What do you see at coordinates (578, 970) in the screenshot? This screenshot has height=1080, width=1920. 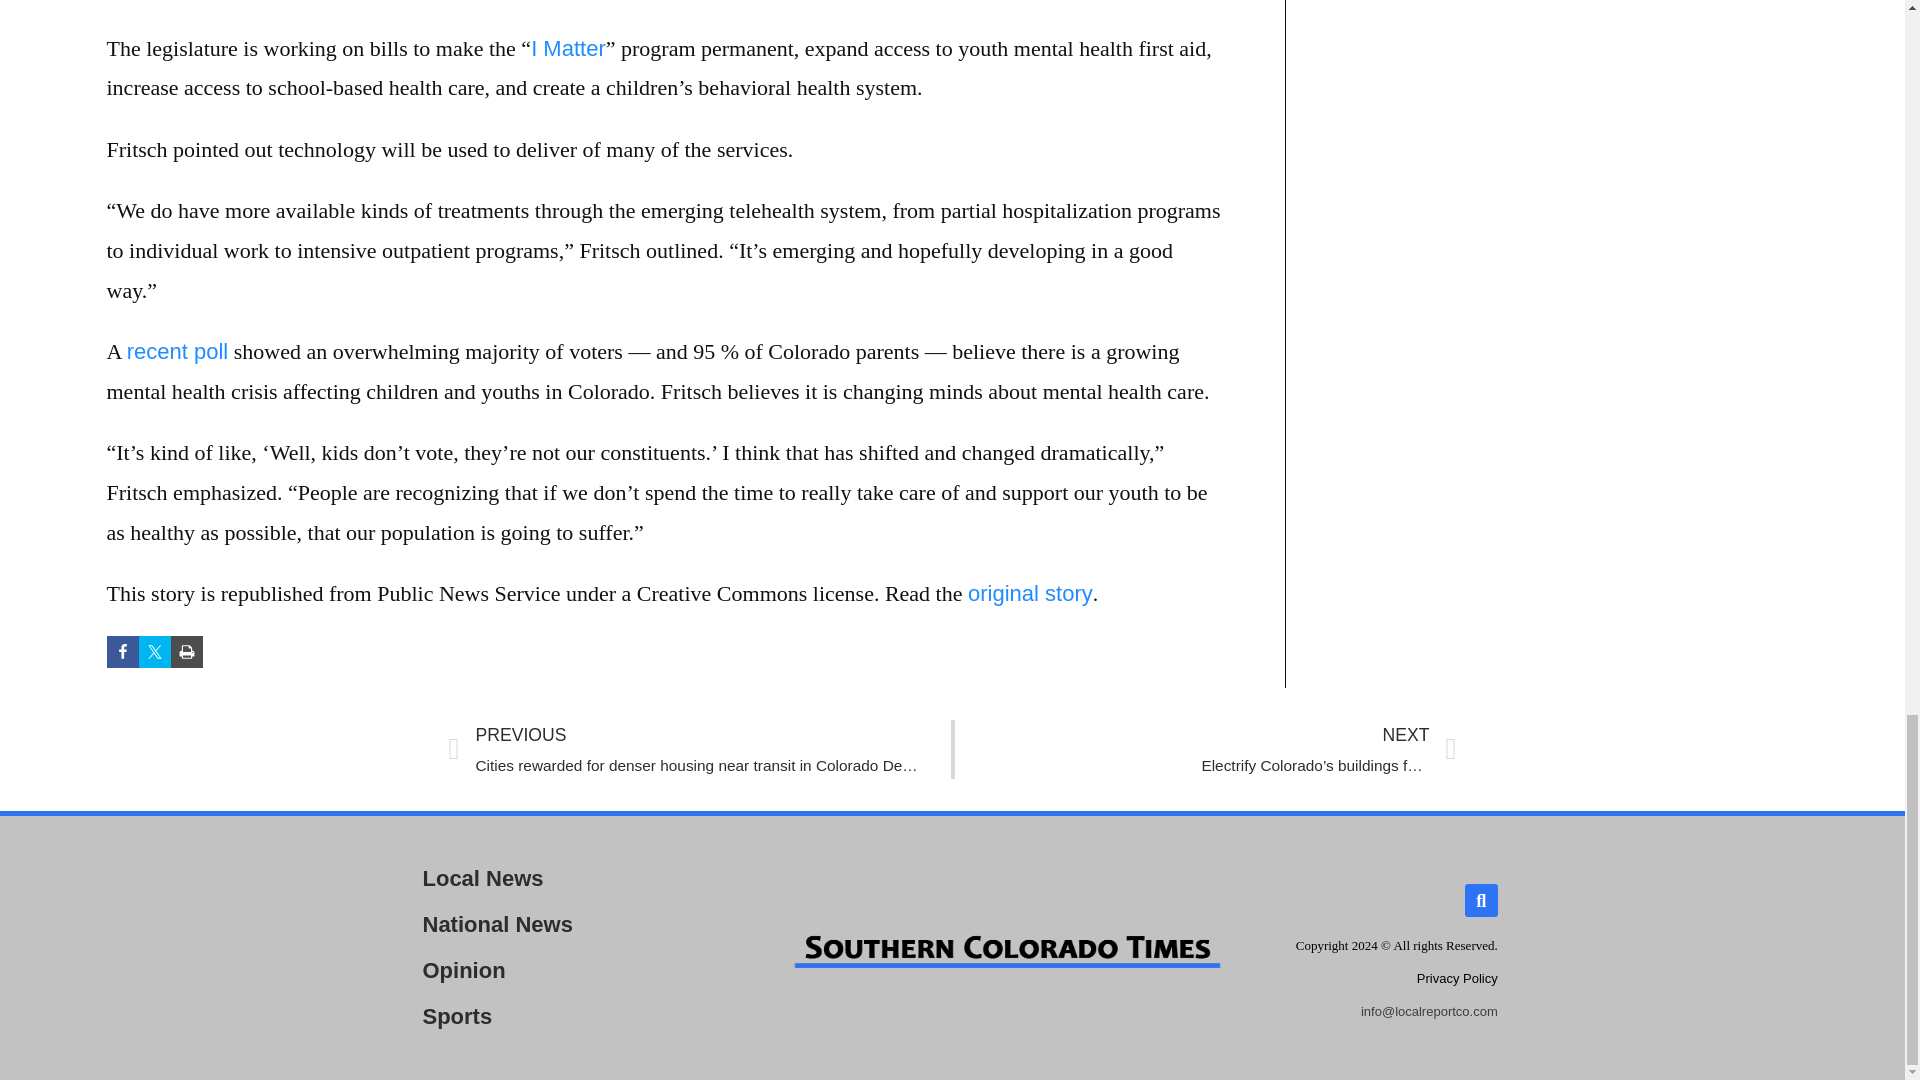 I see `Opinion` at bounding box center [578, 970].